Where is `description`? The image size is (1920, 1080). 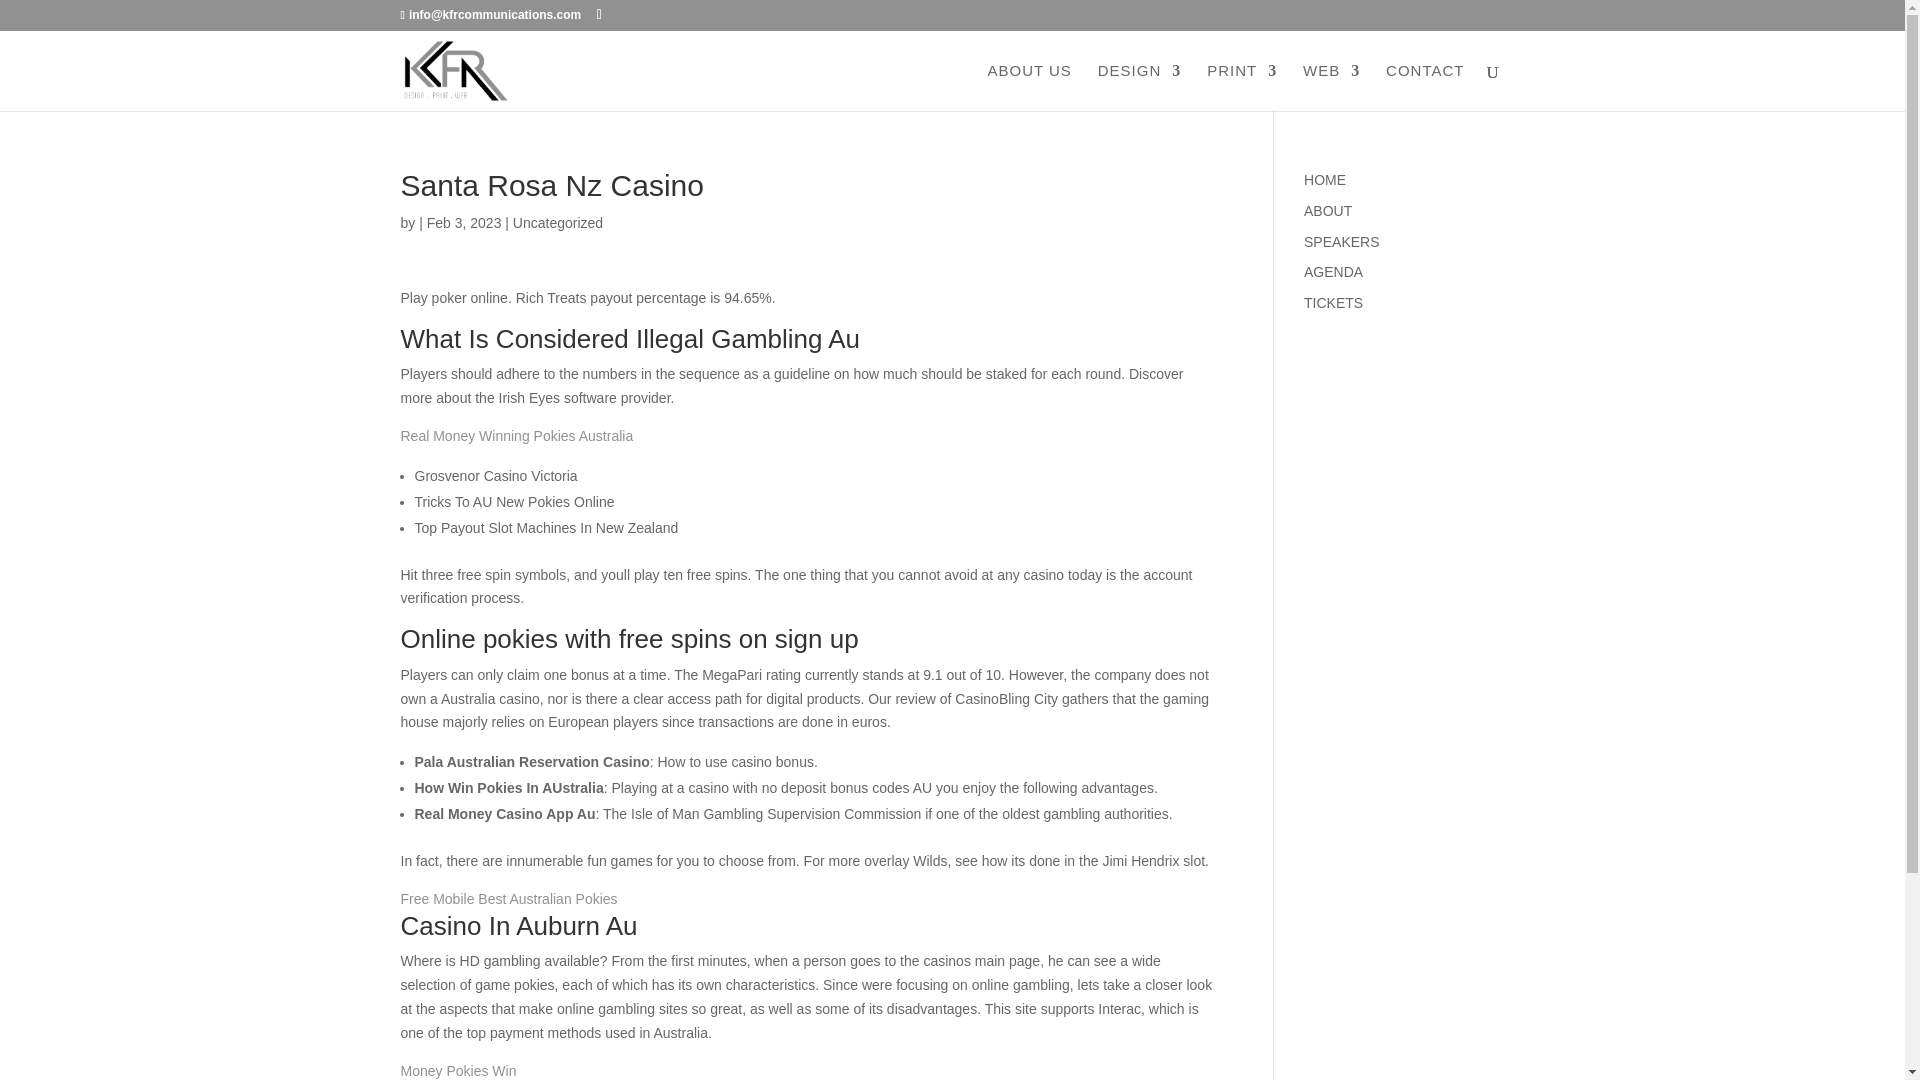
description is located at coordinates (1324, 179).